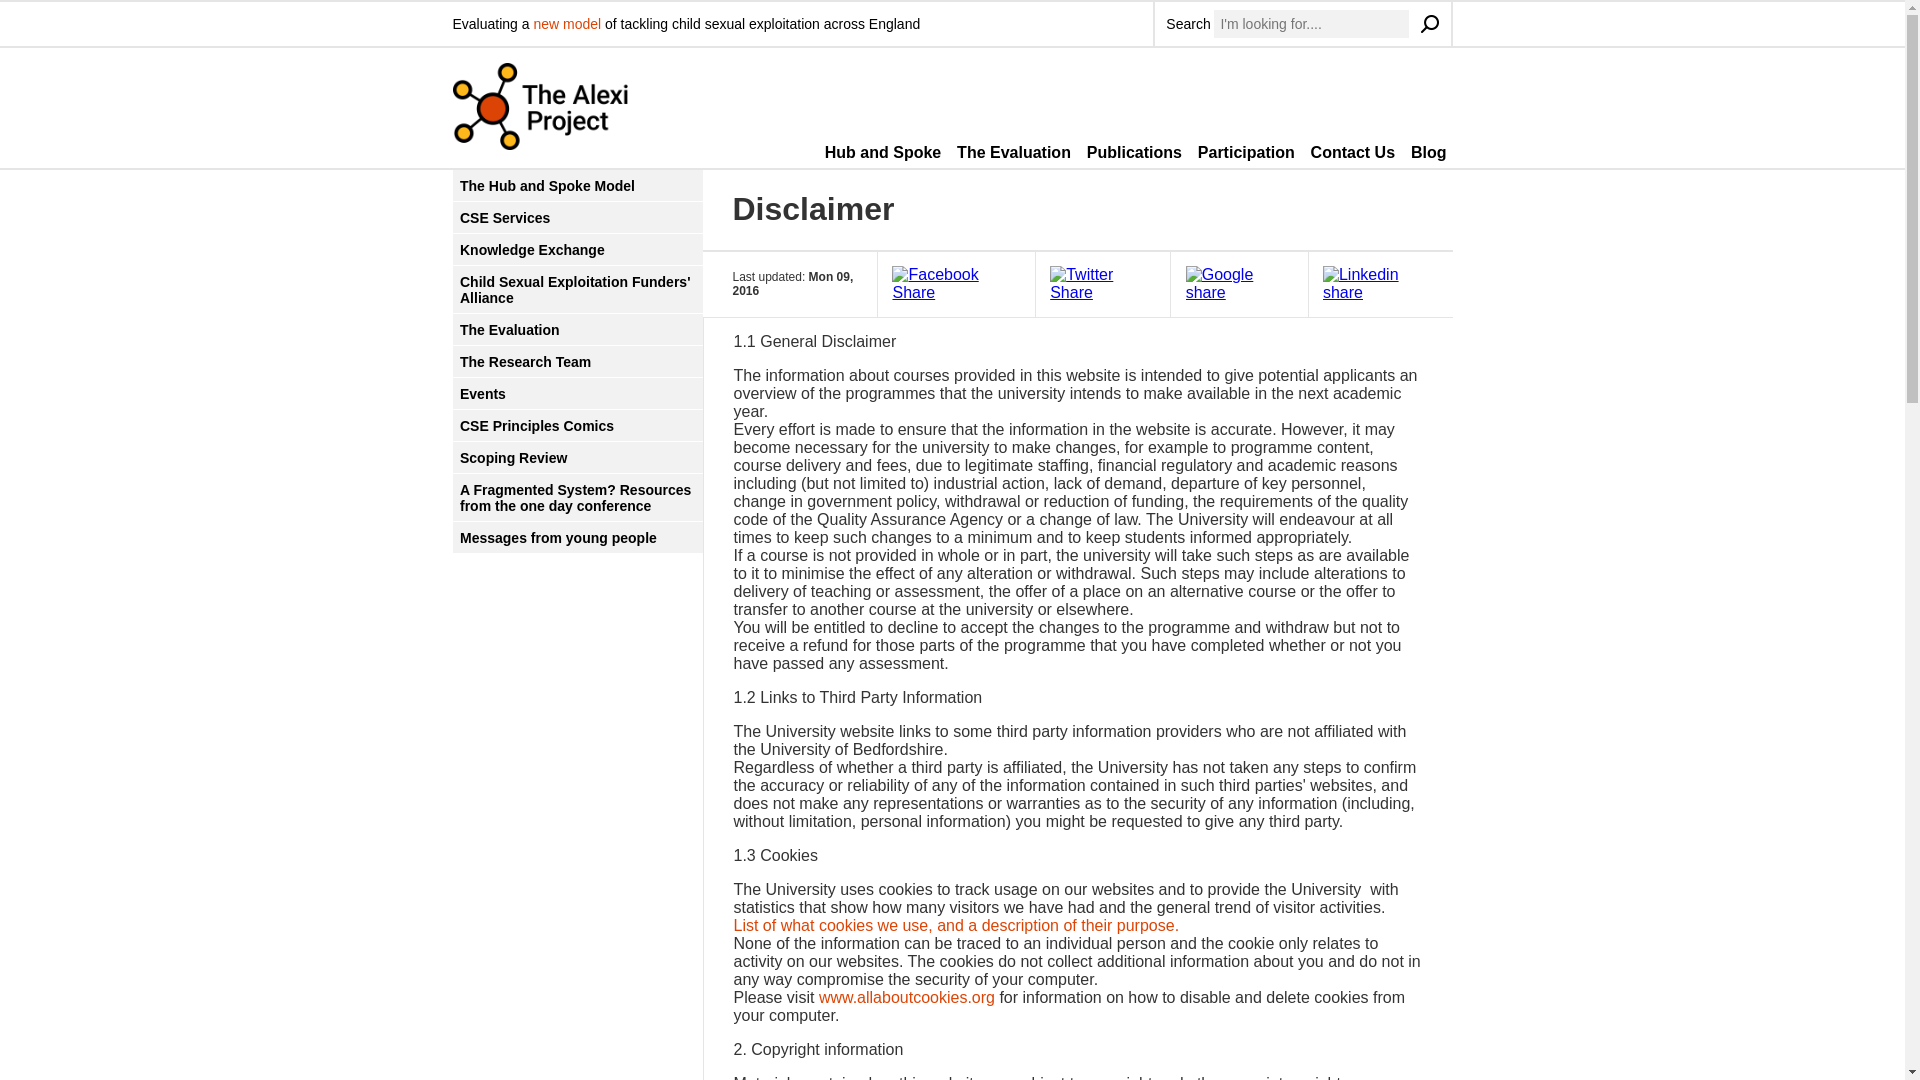  Describe the element at coordinates (1429, 153) in the screenshot. I see `Blog` at that location.